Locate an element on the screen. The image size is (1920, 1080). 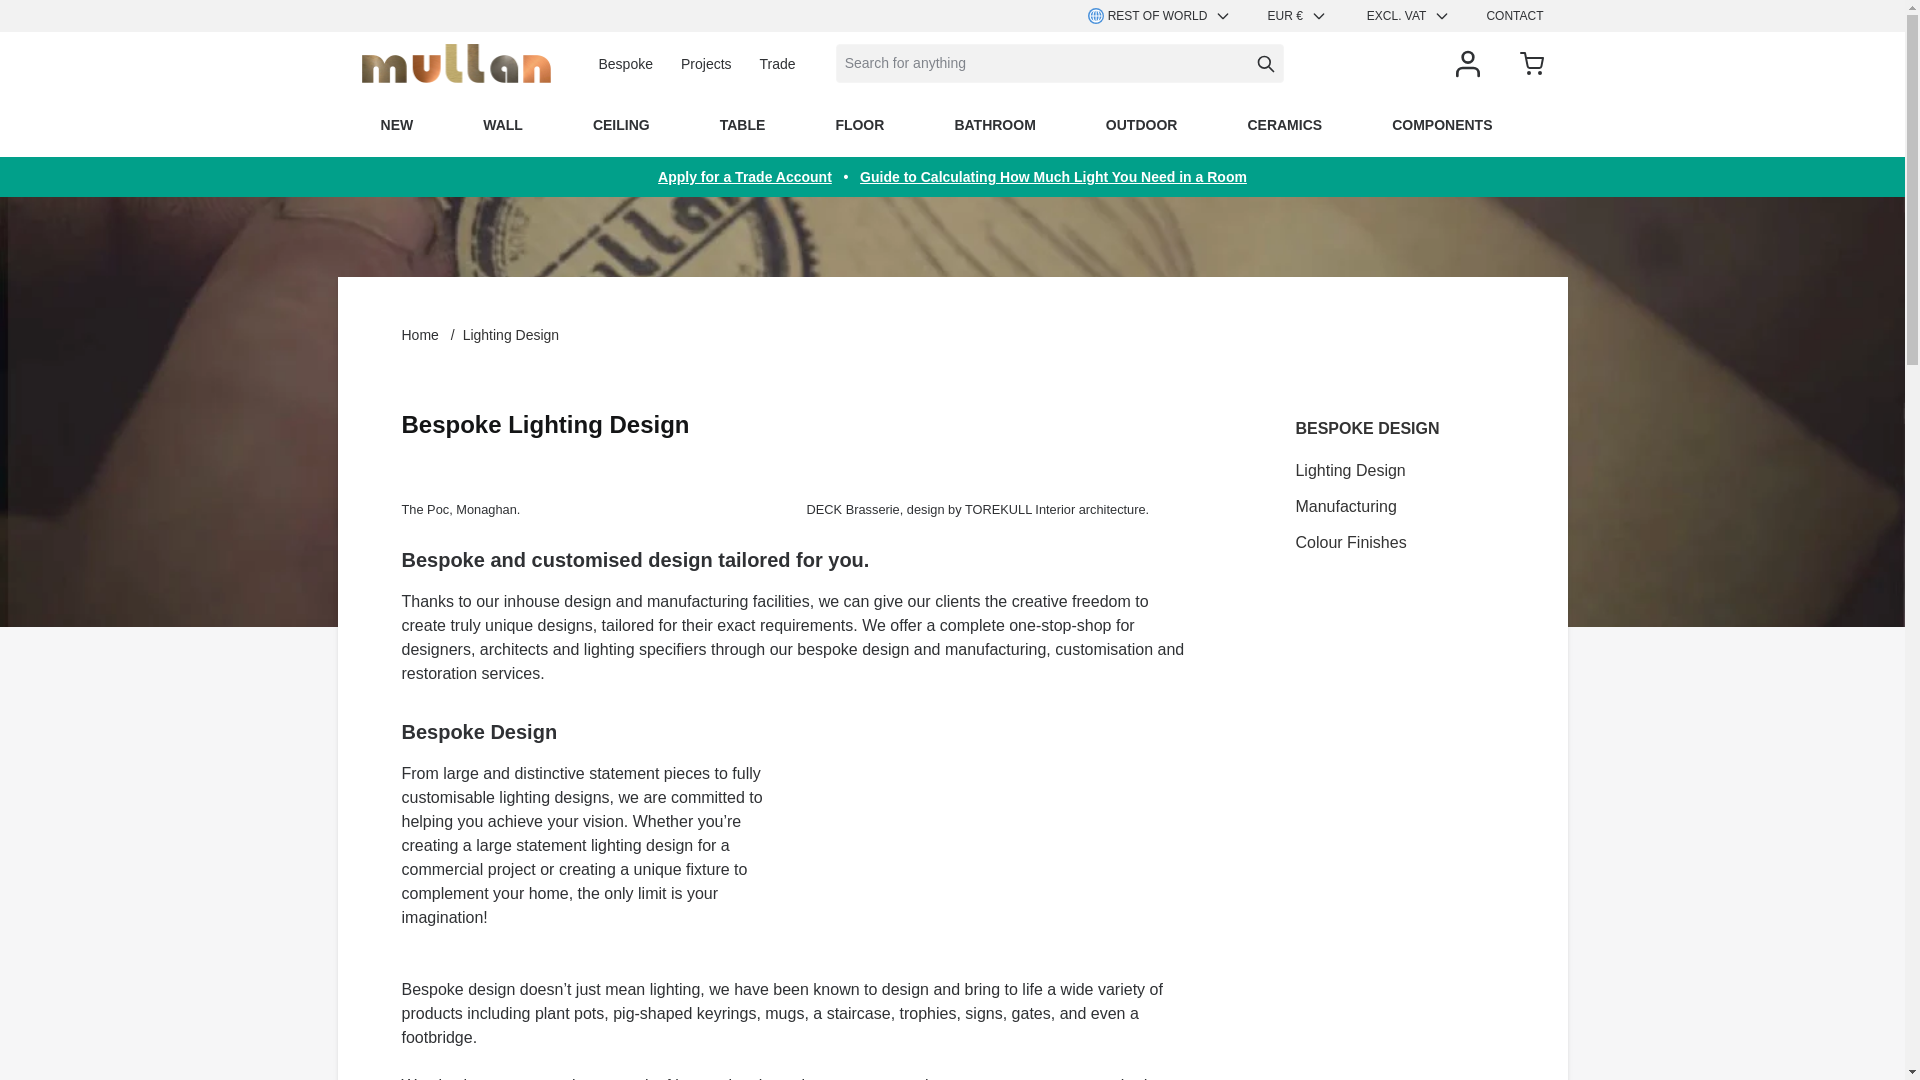
Cart is located at coordinates (1532, 63).